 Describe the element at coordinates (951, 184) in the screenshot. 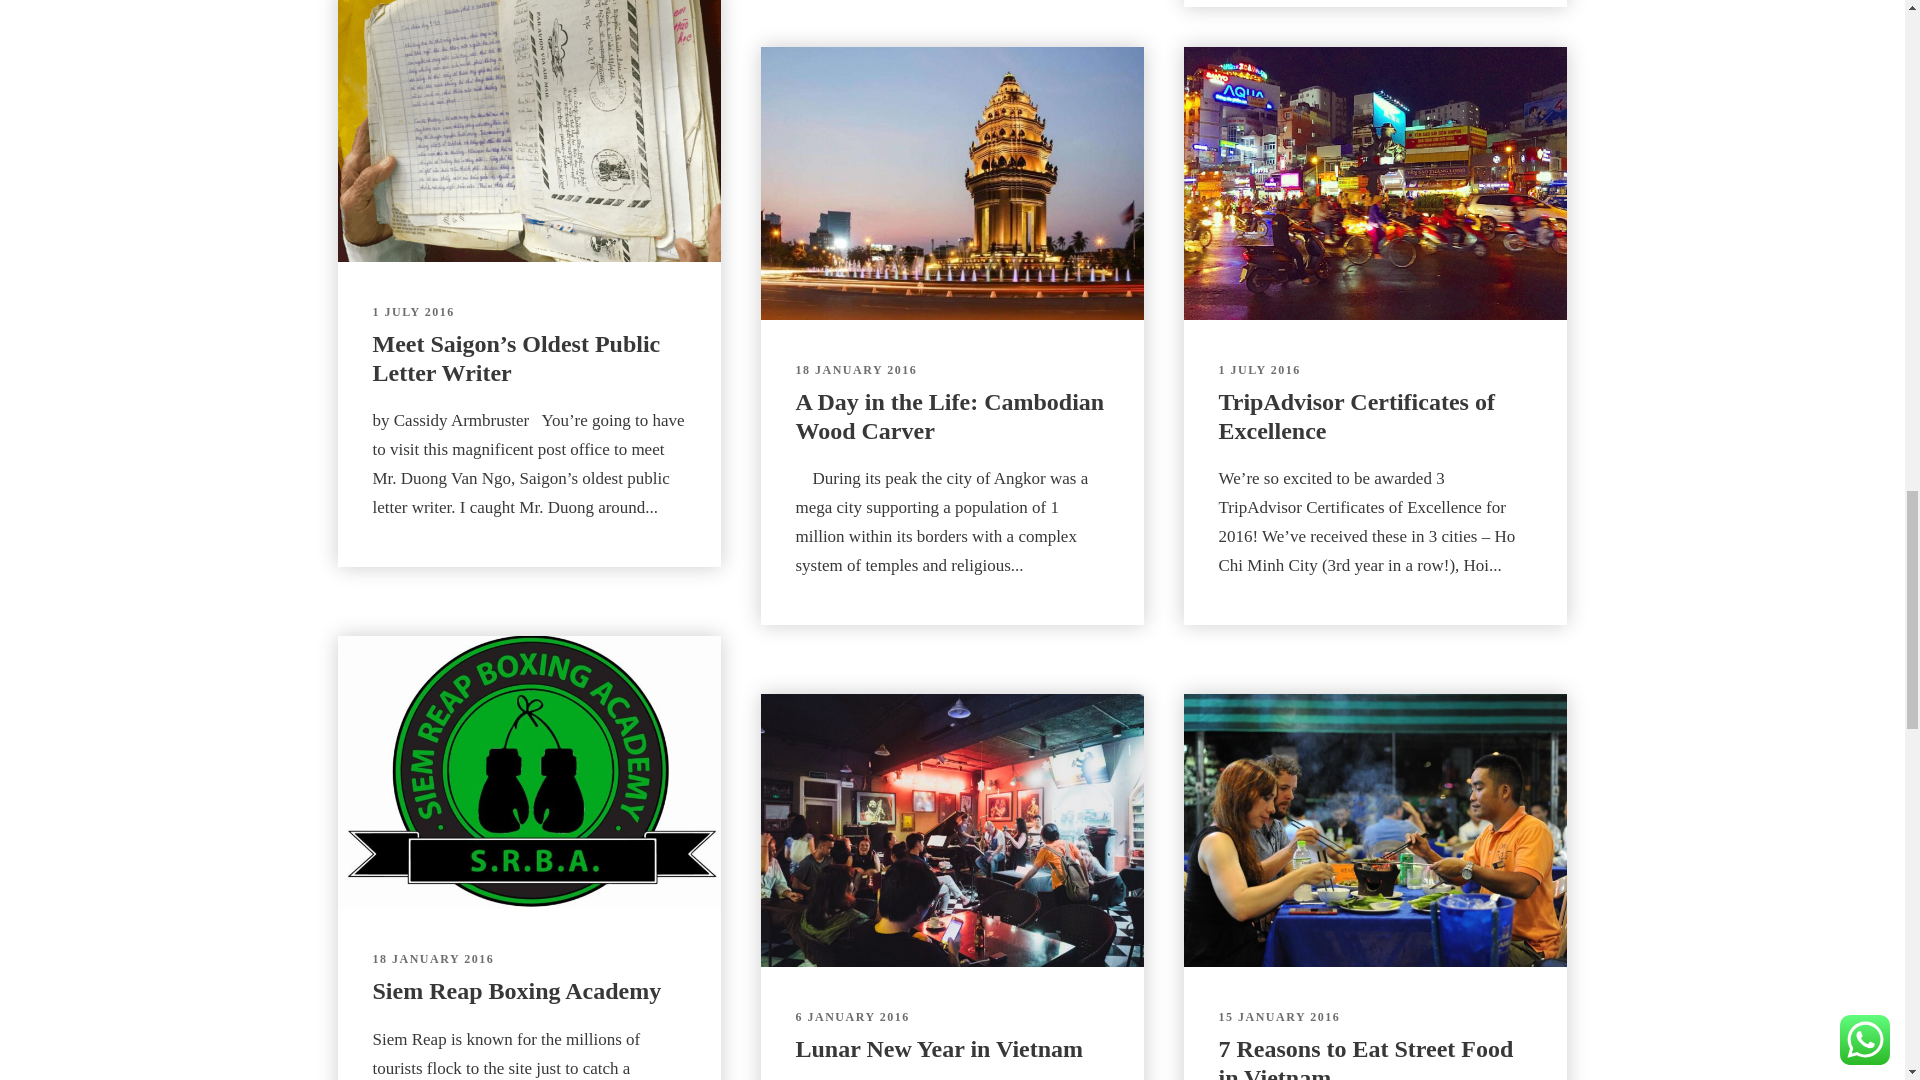

I see `Cambodia tours Vespa Adventures` at that location.